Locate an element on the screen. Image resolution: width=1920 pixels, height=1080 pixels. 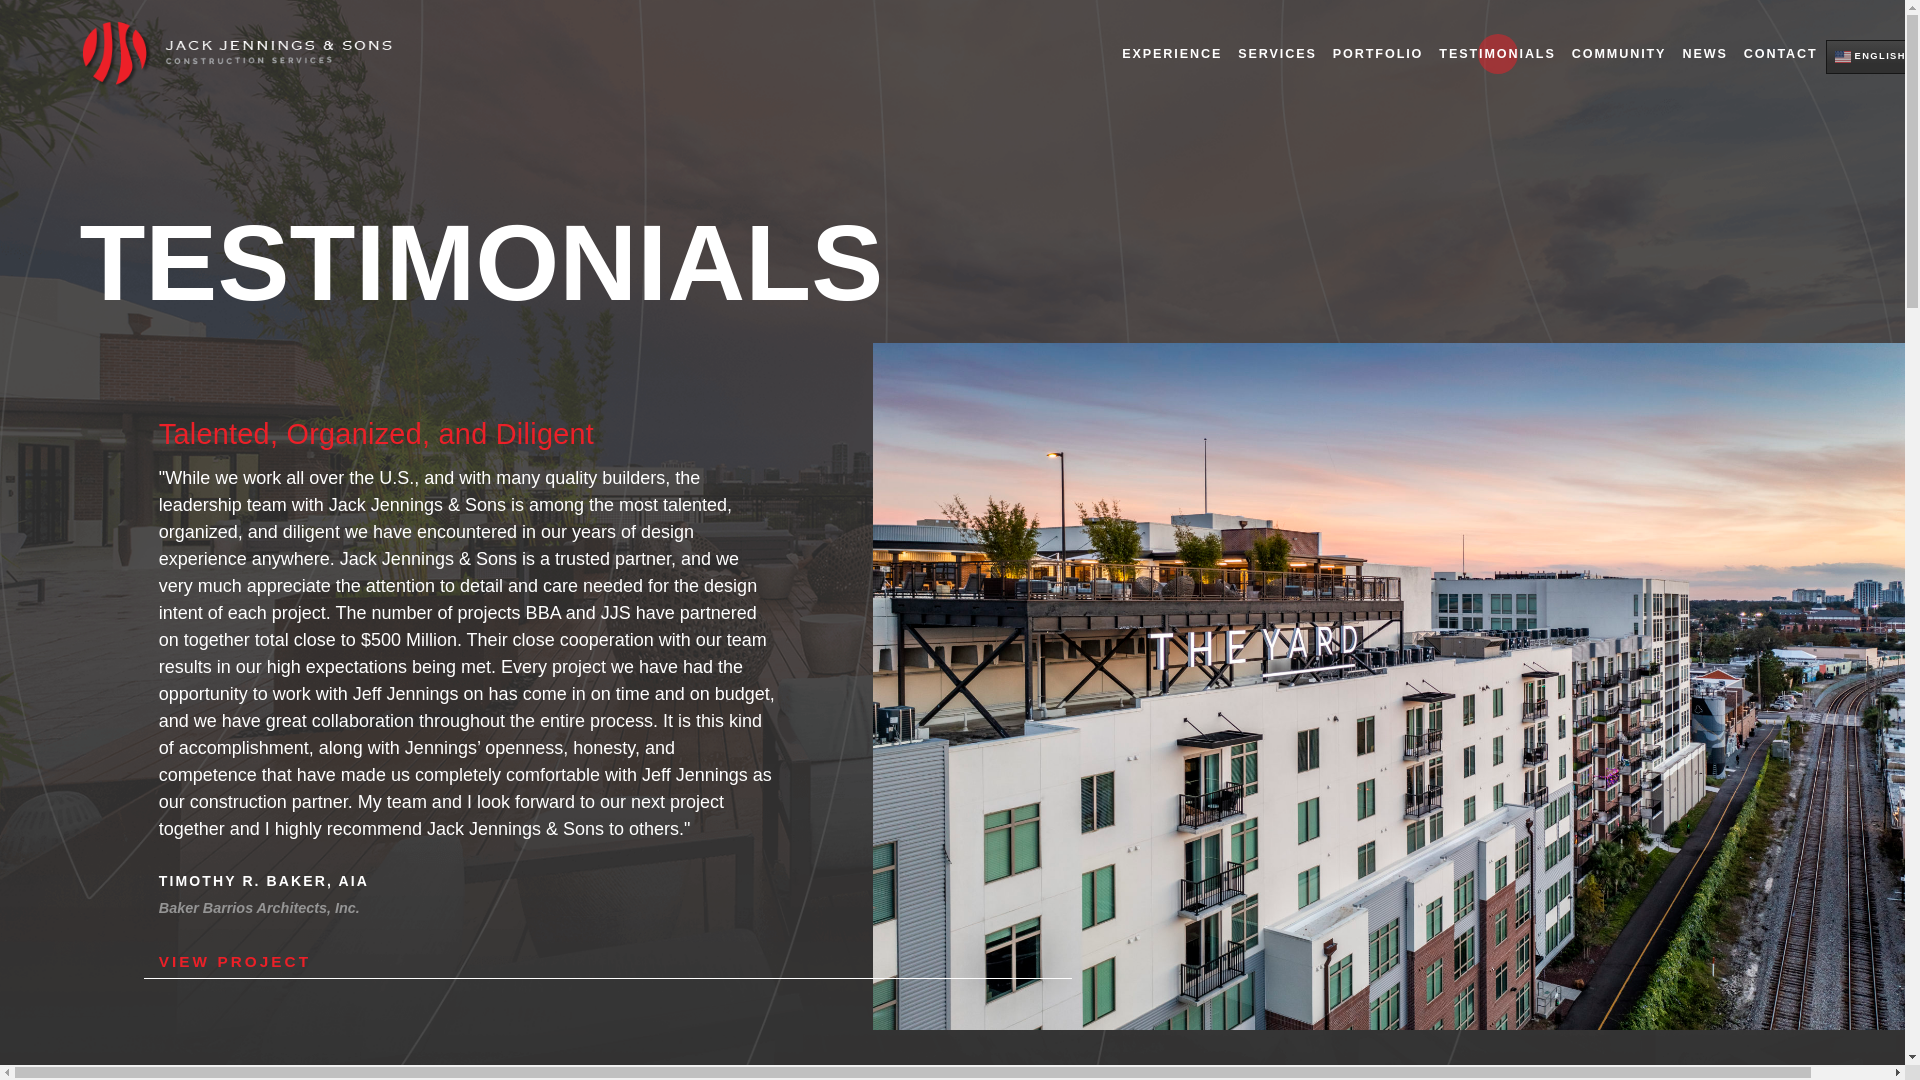
VIEW PROJECT is located at coordinates (608, 962).